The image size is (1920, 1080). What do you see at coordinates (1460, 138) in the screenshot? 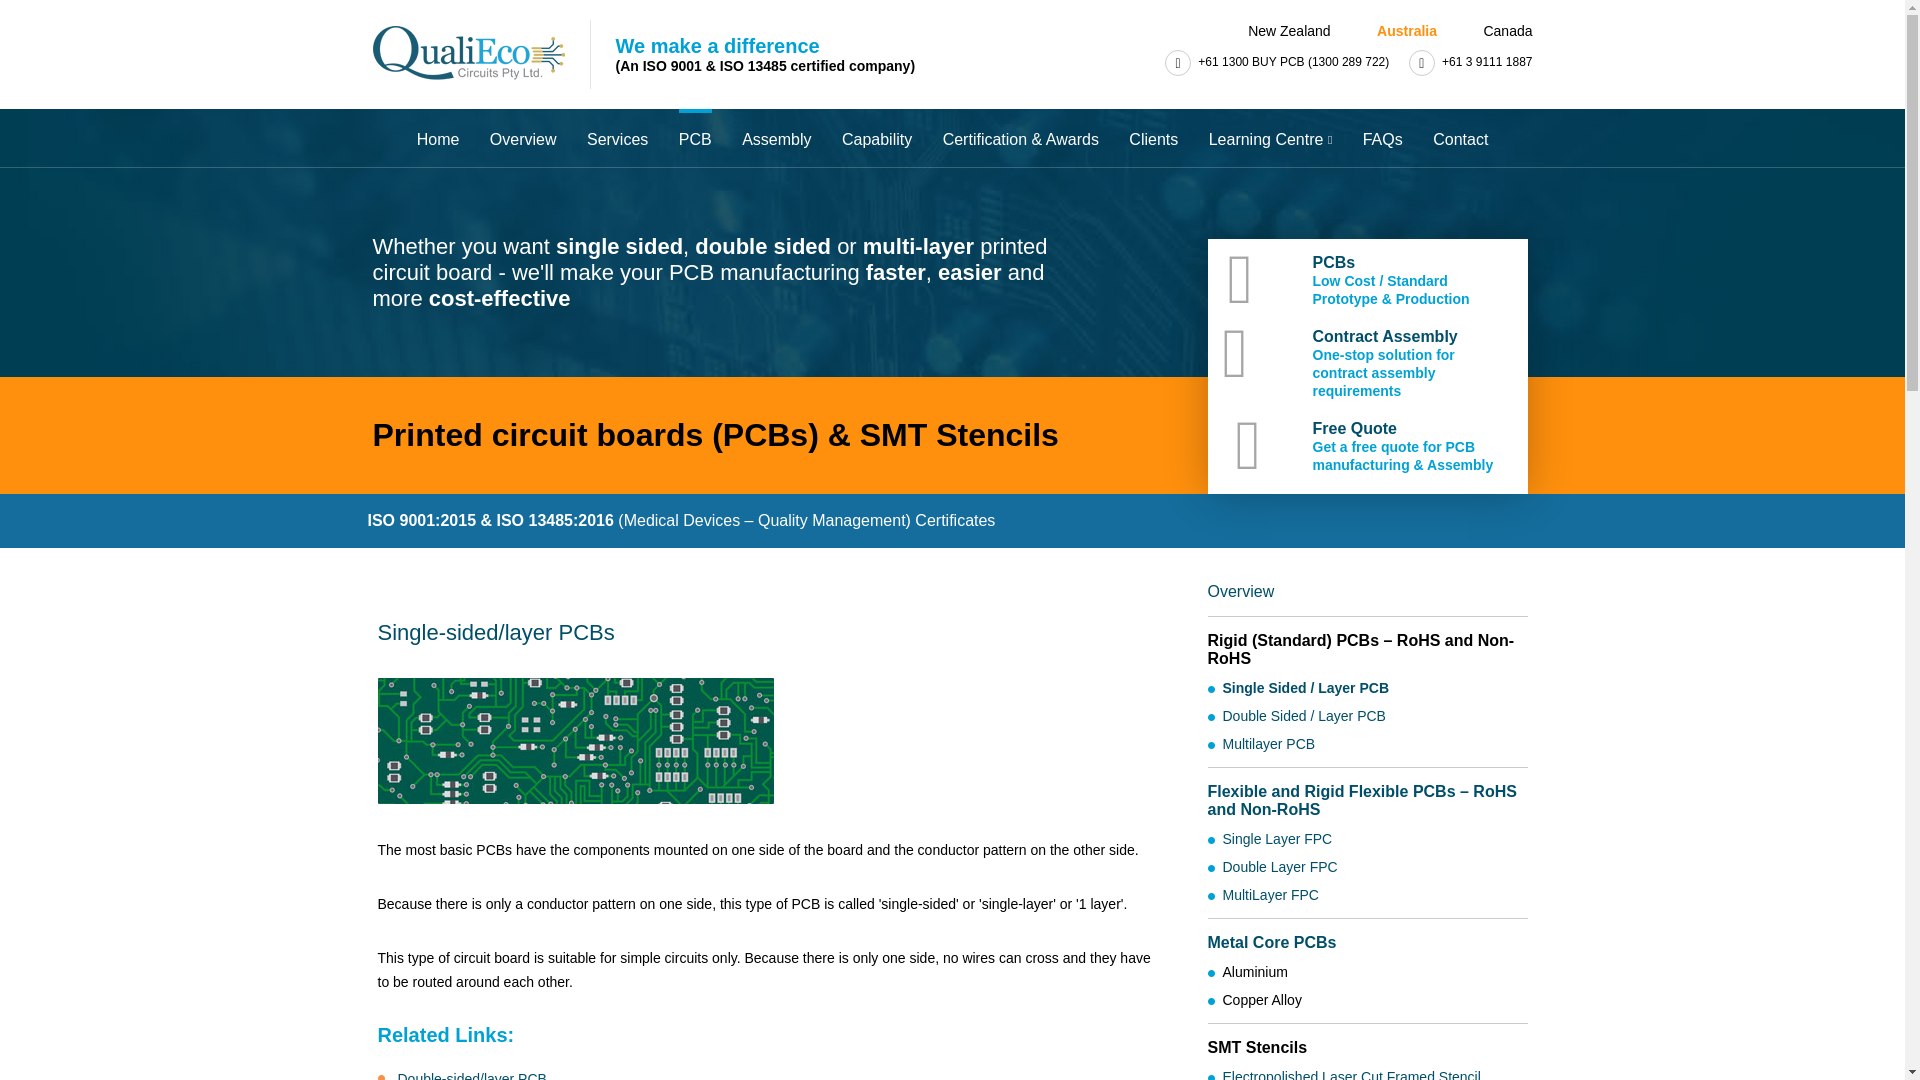
I see `Contact` at bounding box center [1460, 138].